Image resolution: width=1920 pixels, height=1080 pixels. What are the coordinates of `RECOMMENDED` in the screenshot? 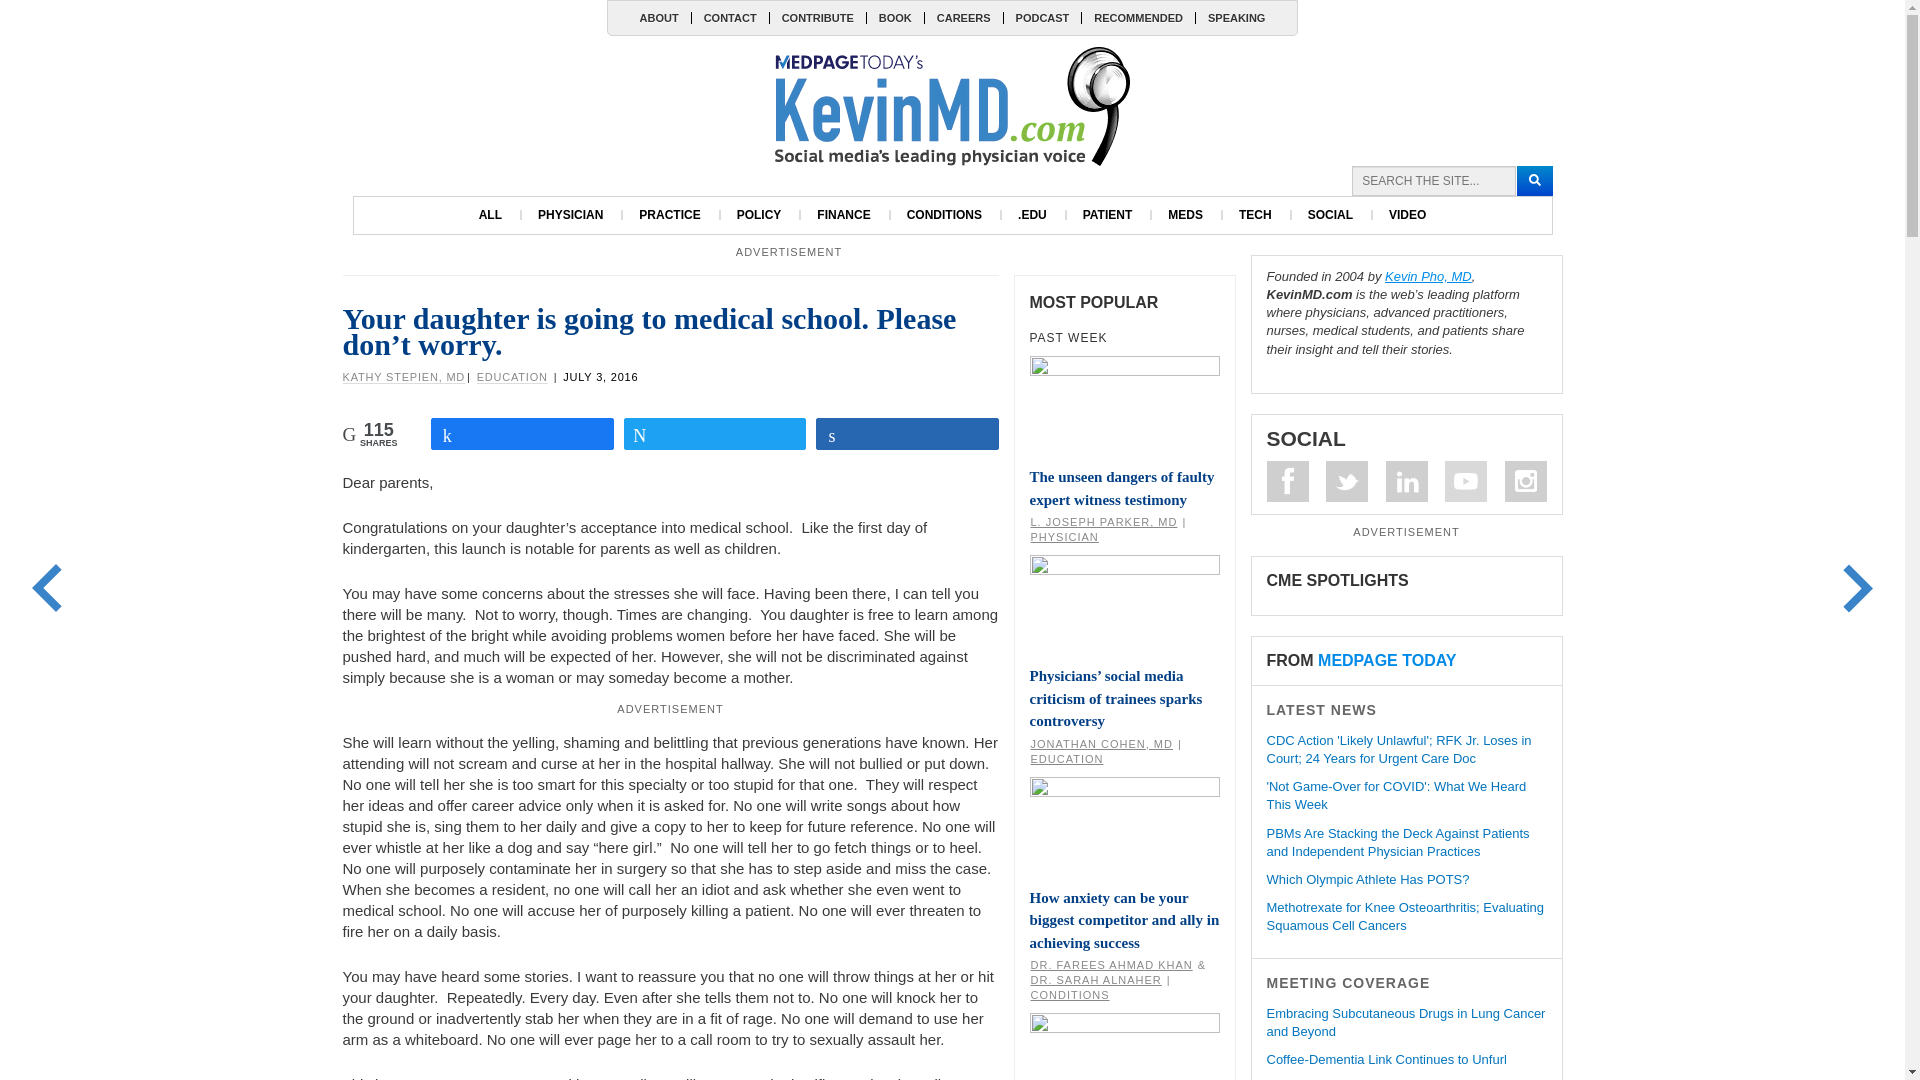 It's located at (1137, 17).